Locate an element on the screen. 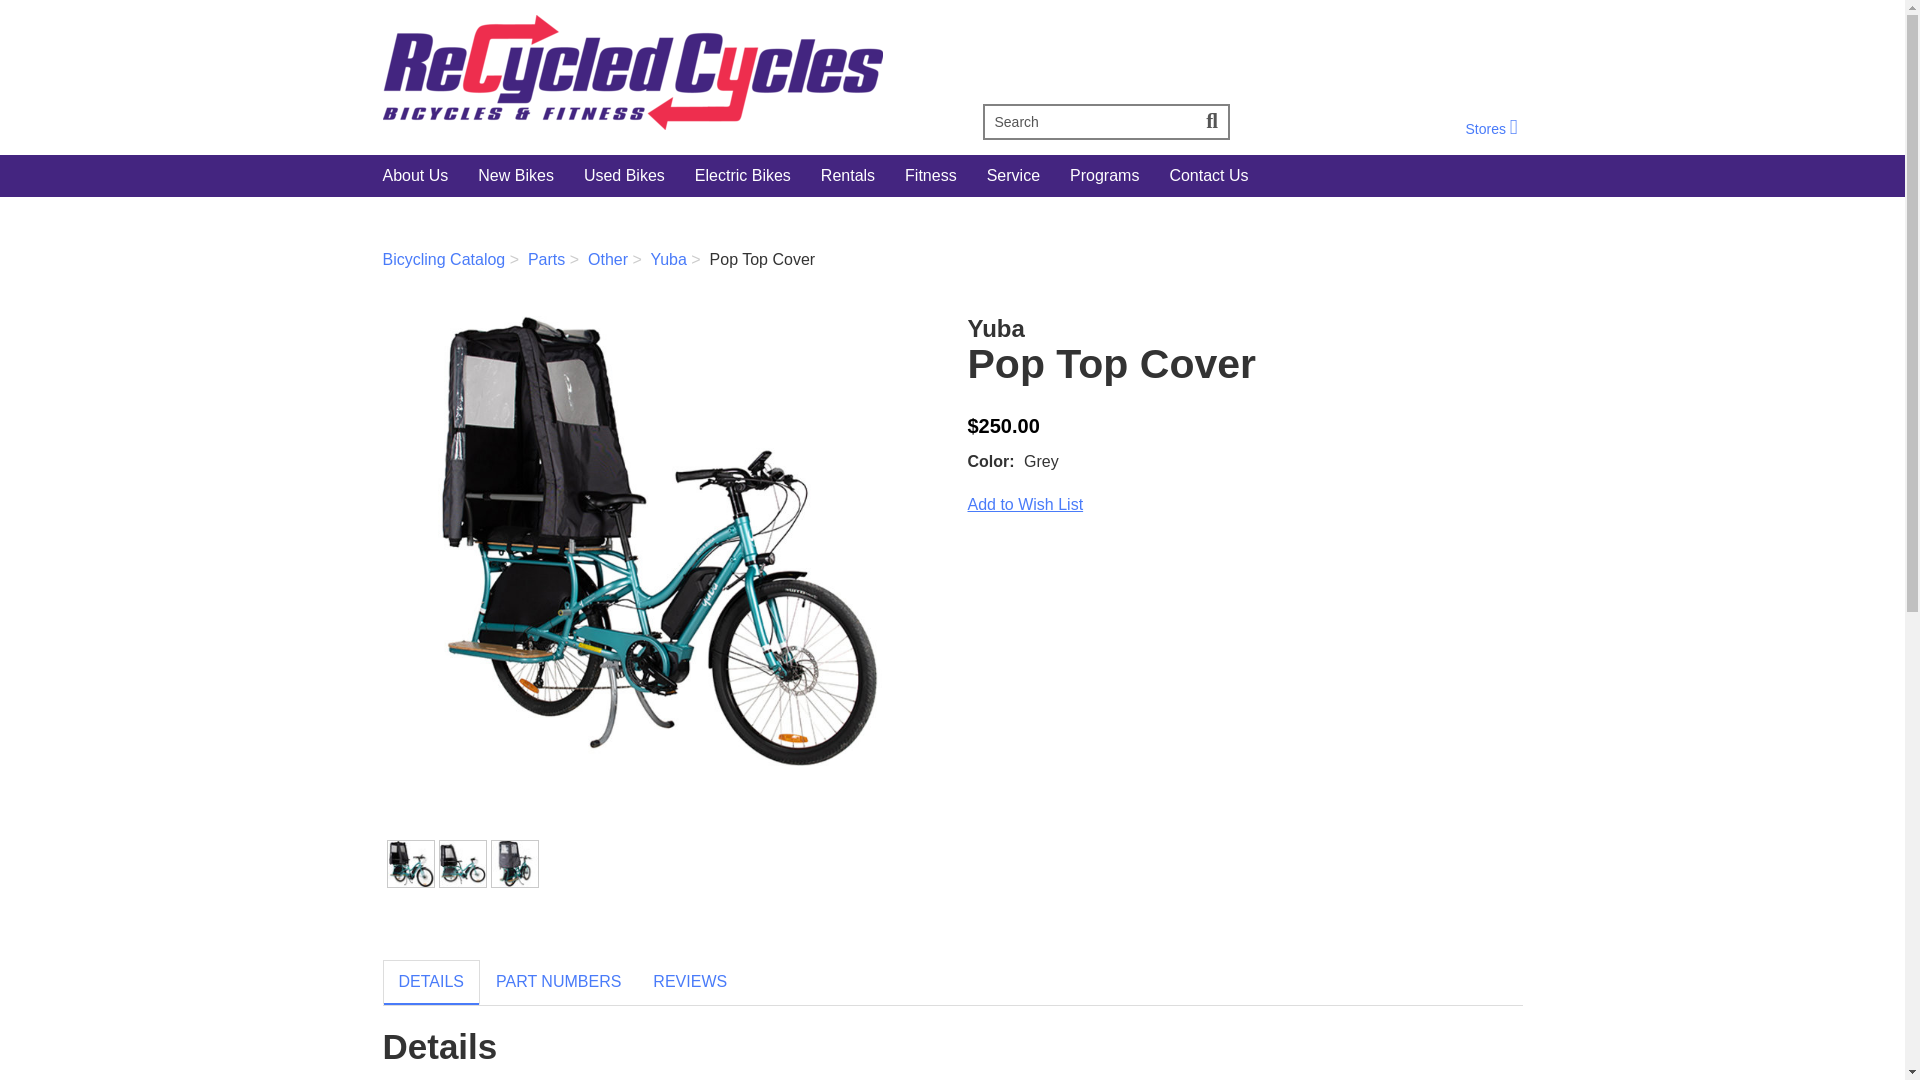 Image resolution: width=1920 pixels, height=1080 pixels. Other is located at coordinates (1026, 504).